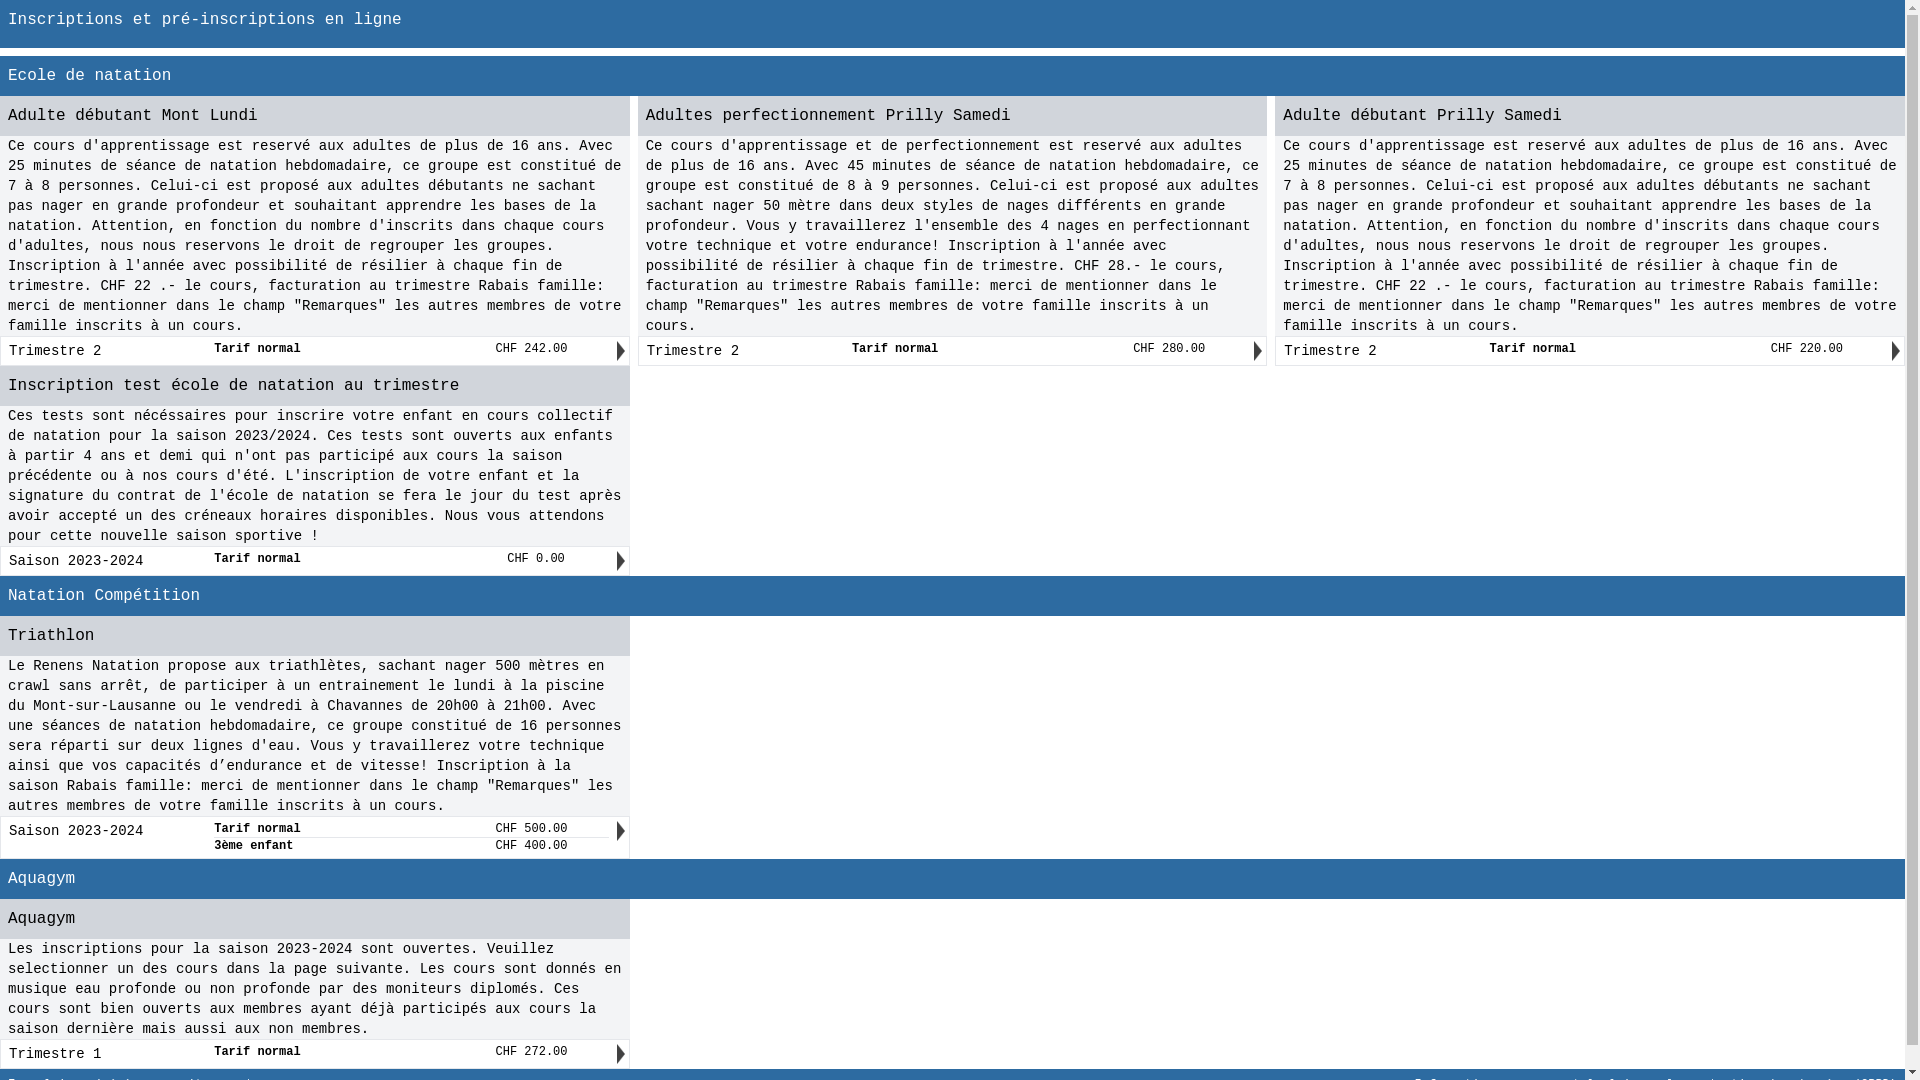 The width and height of the screenshot is (1920, 1080). Describe the element at coordinates (309, 1054) in the screenshot. I see `Trimestre 1
Tarif normal CHF 272.00` at that location.